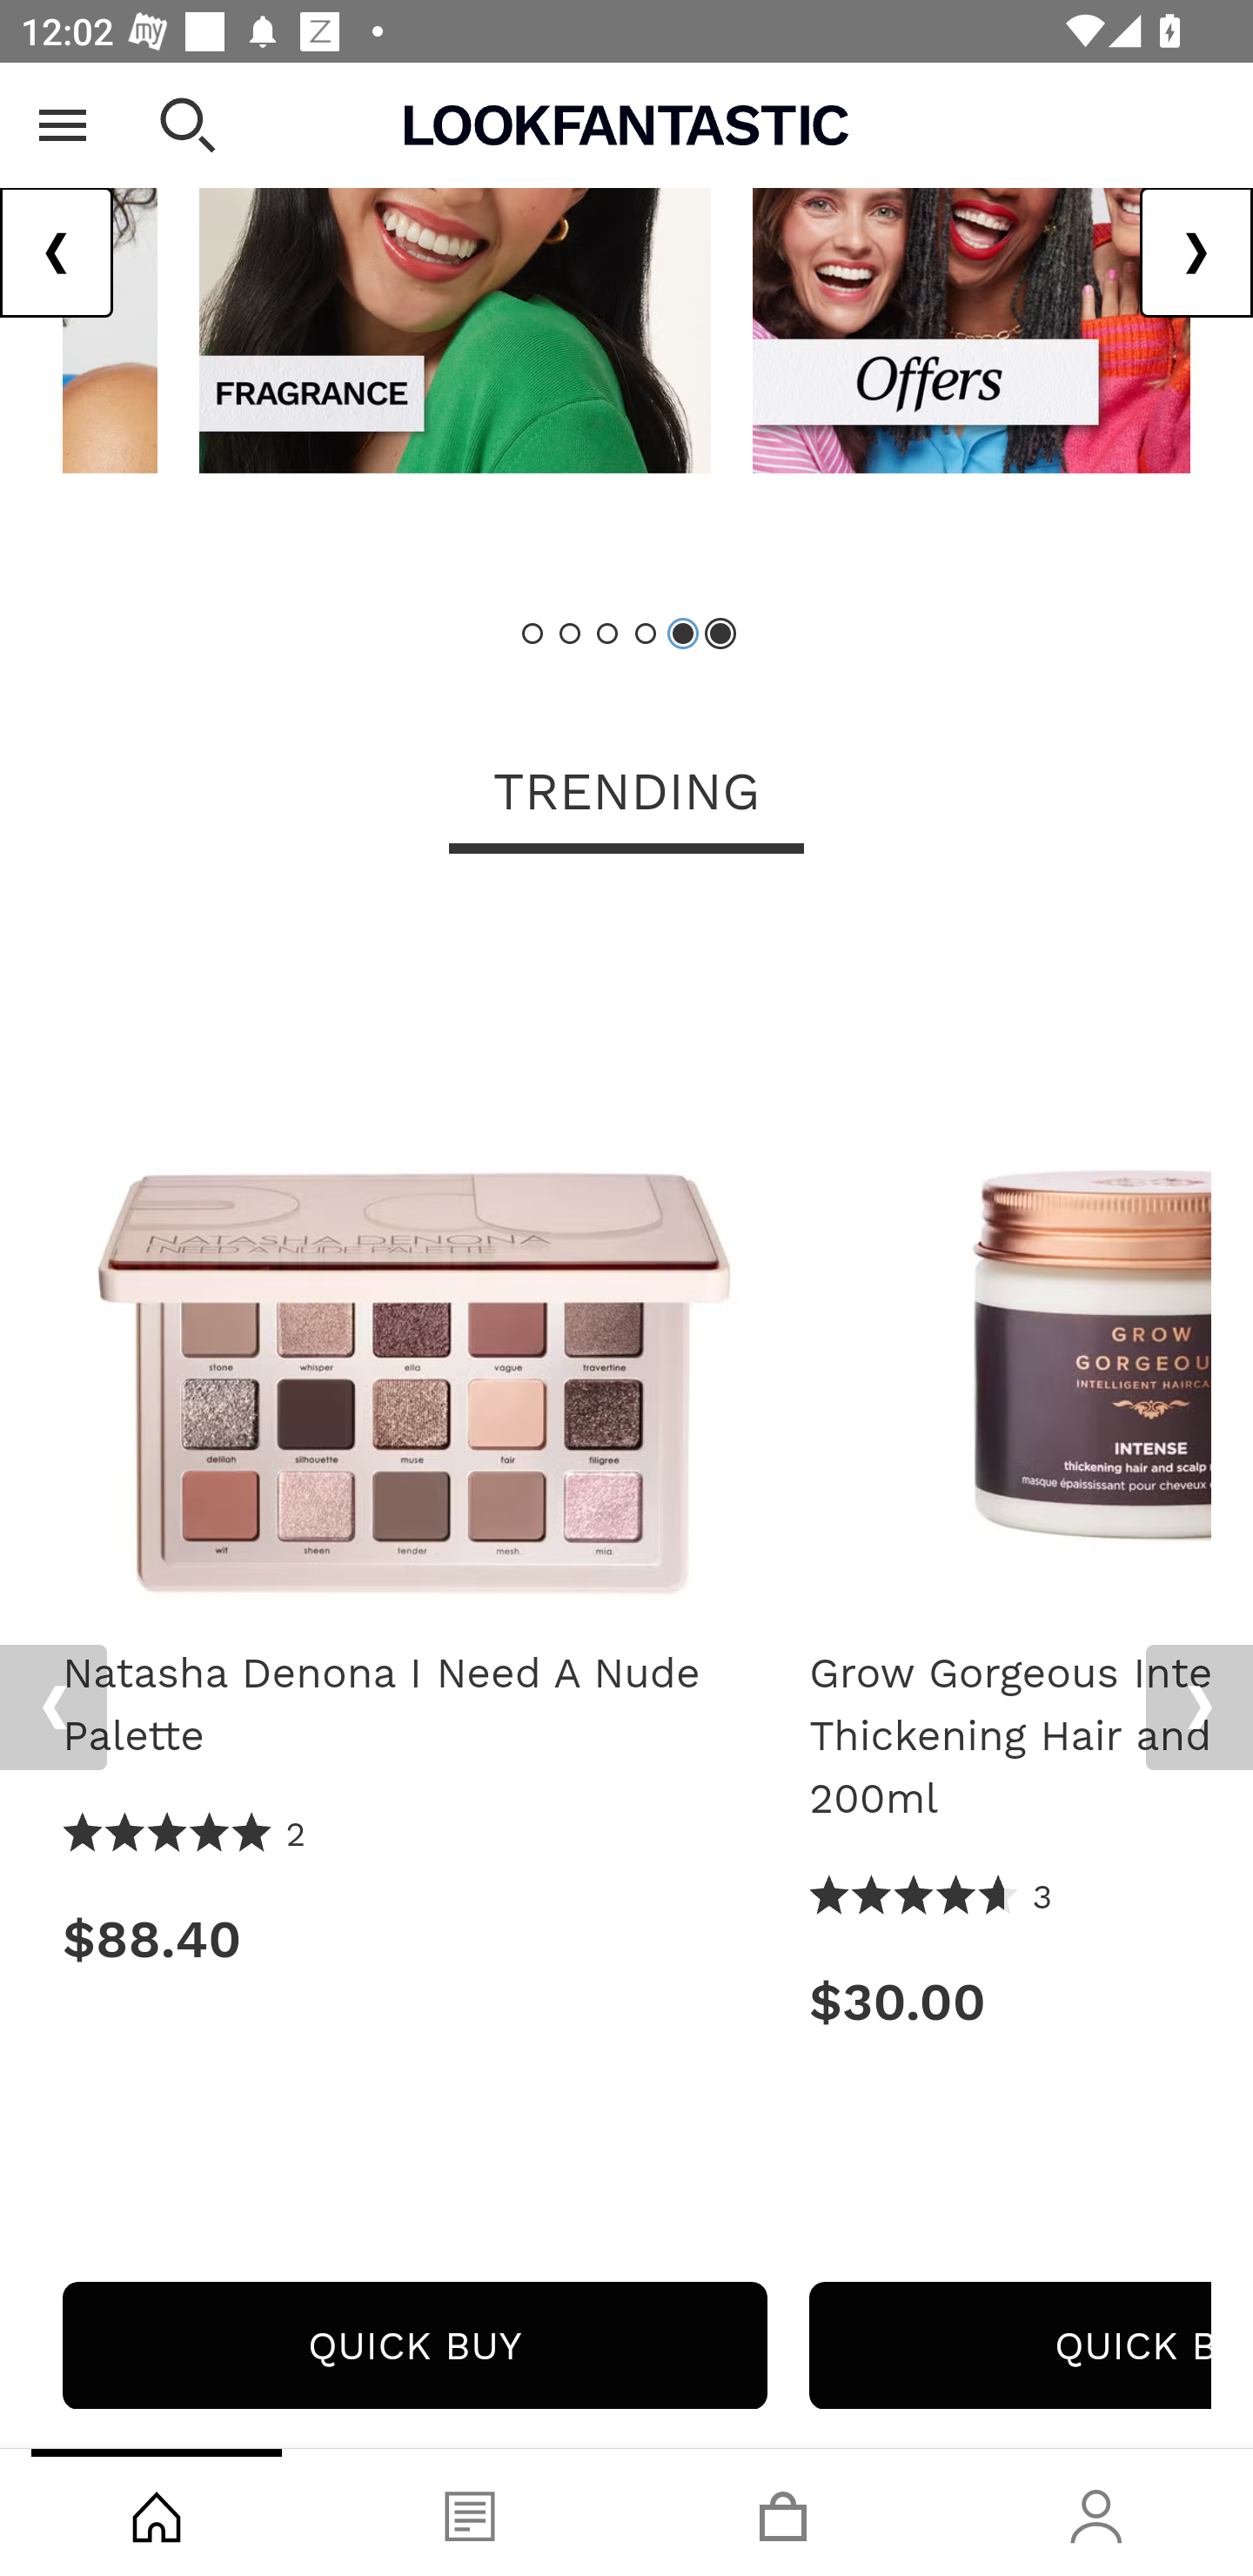  Describe the element at coordinates (414, 1259) in the screenshot. I see `Natasha Denona I Need A Nude Palette` at that location.